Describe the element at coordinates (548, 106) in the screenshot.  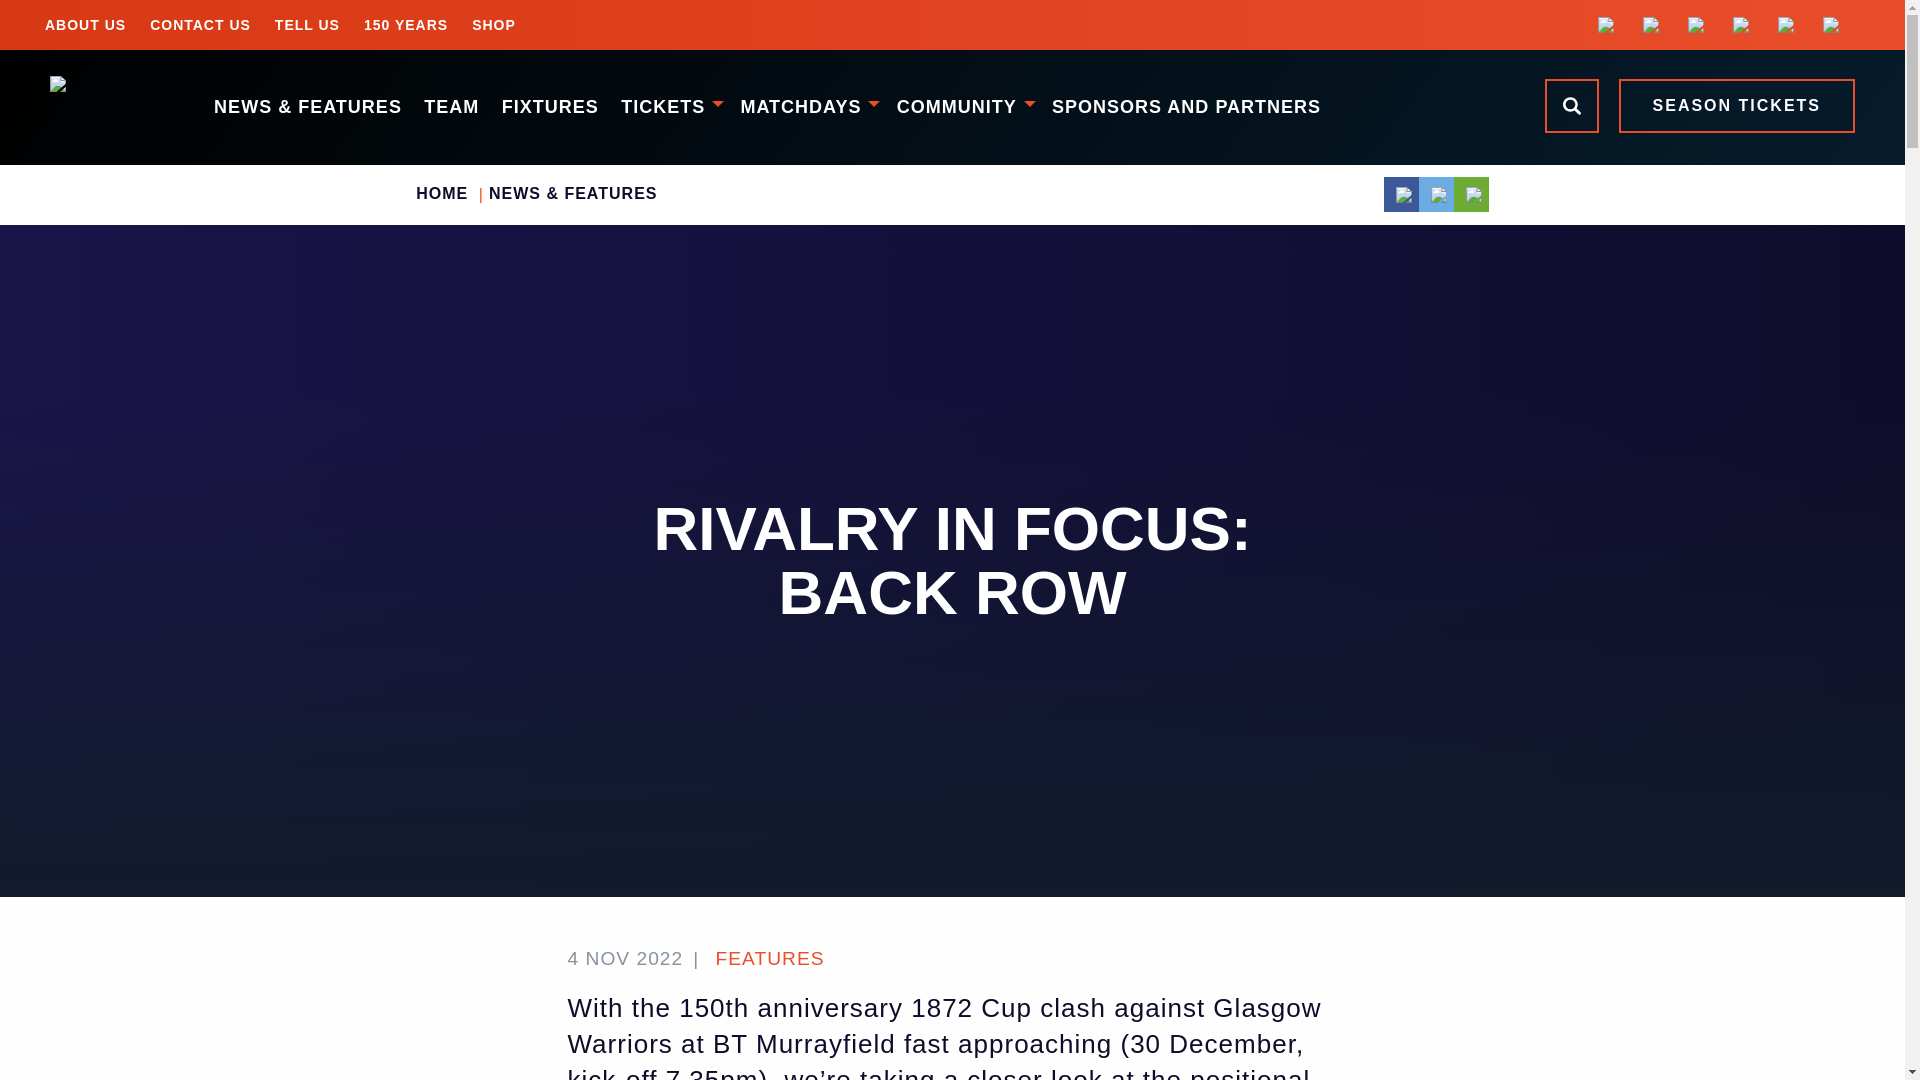
I see `FIXTURES` at that location.